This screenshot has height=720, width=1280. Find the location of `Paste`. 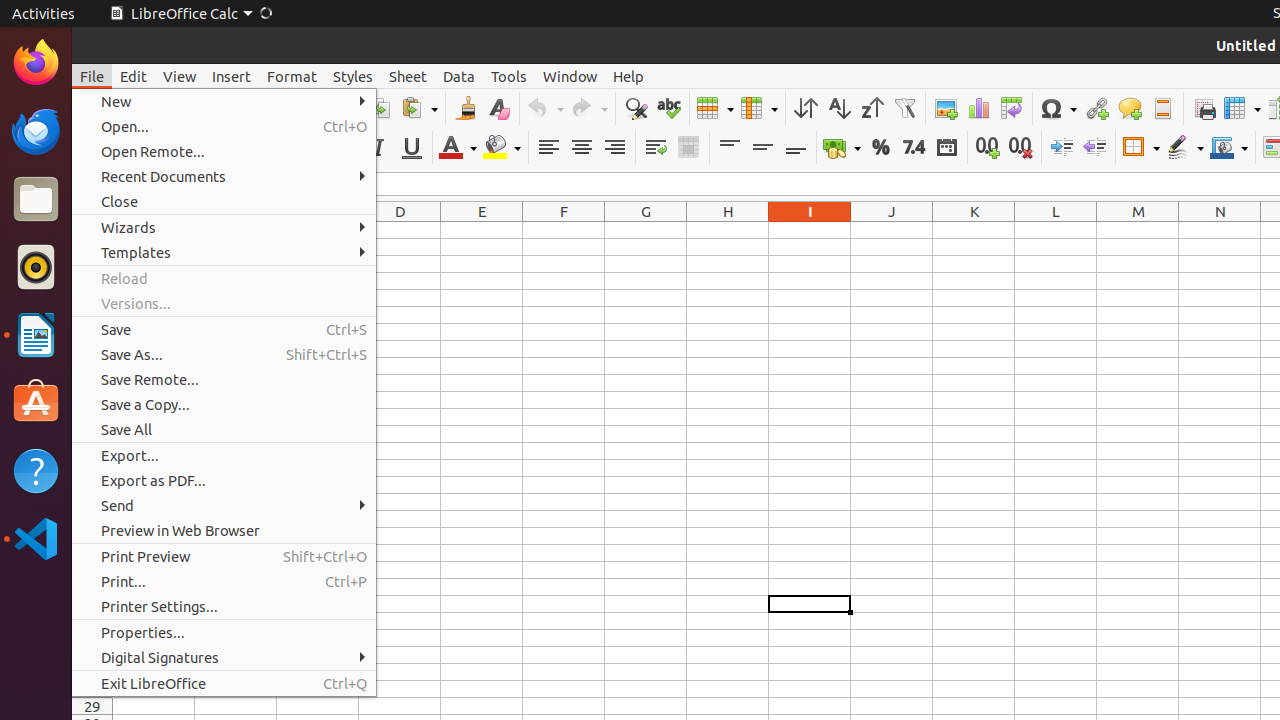

Paste is located at coordinates (419, 108).